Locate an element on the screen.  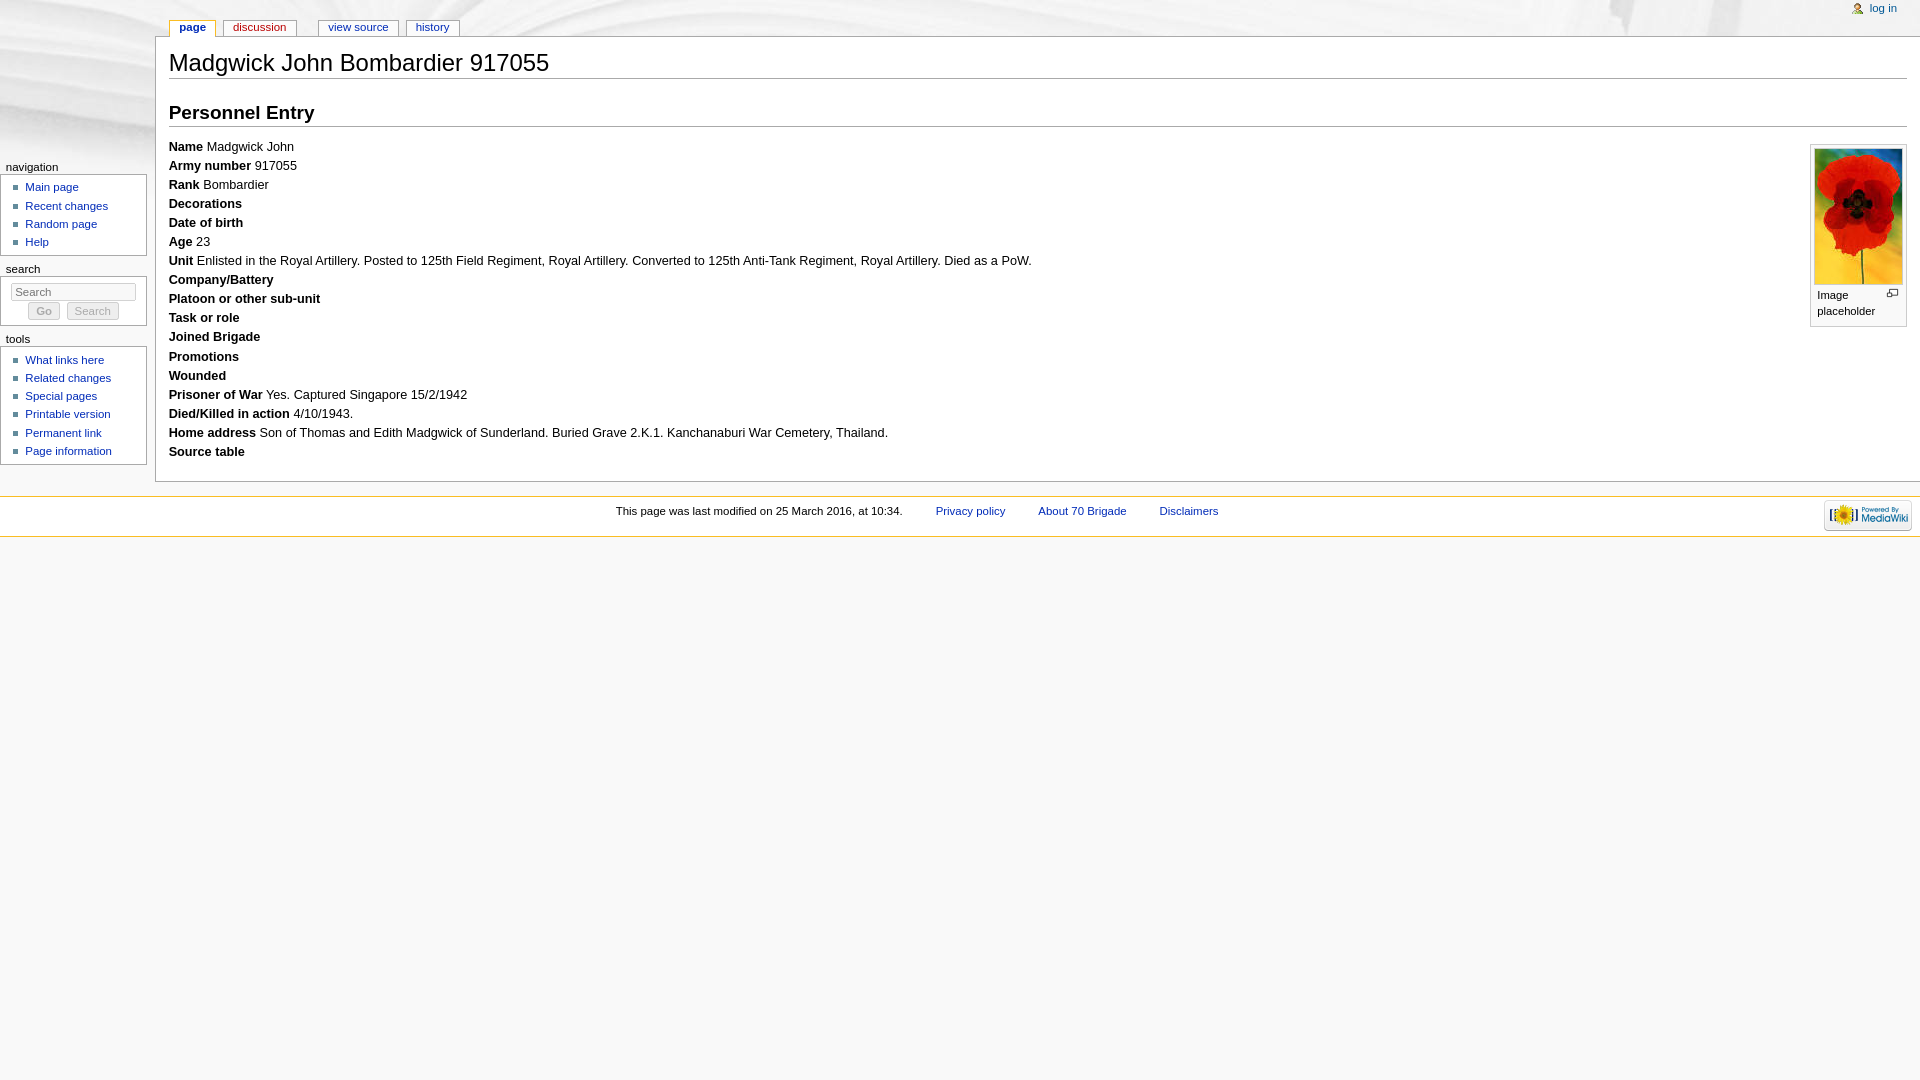
log in is located at coordinates (1883, 9).